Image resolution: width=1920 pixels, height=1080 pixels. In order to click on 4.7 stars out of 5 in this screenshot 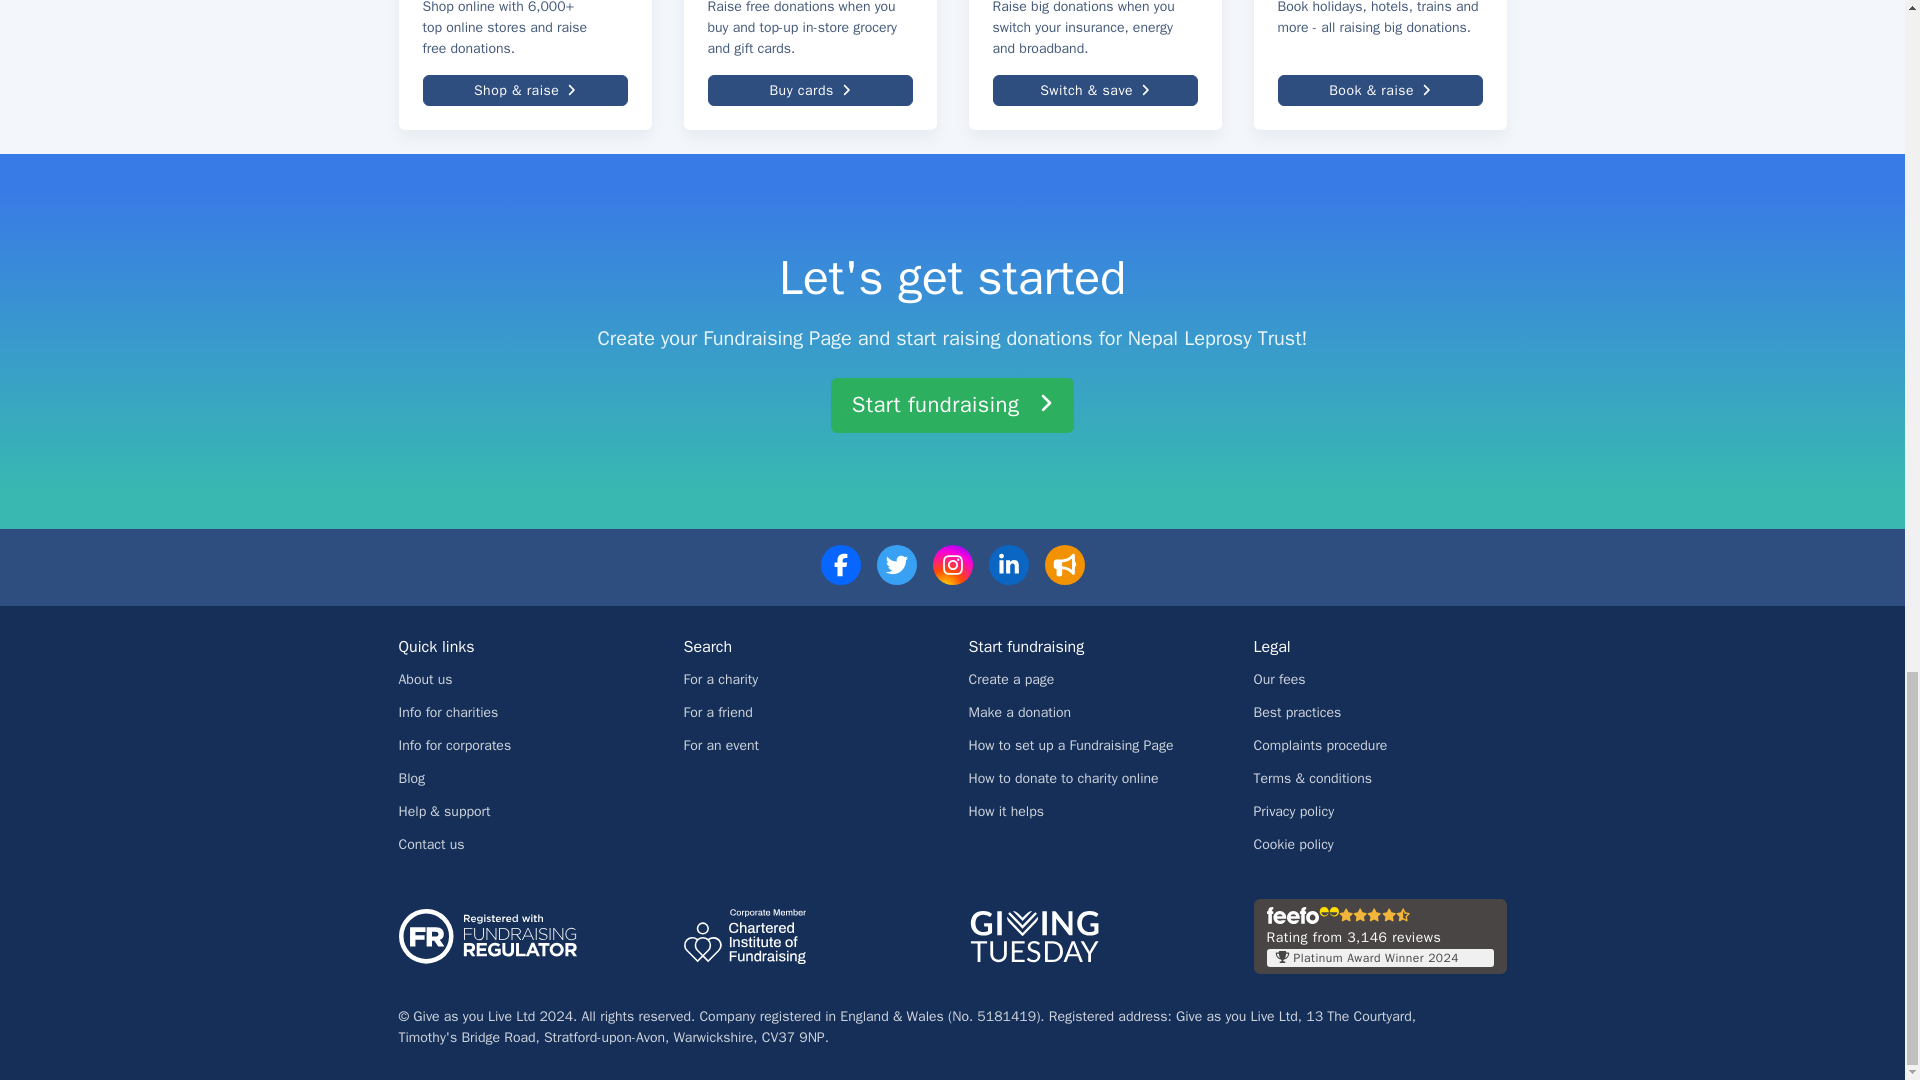, I will do `click(1374, 916)`.